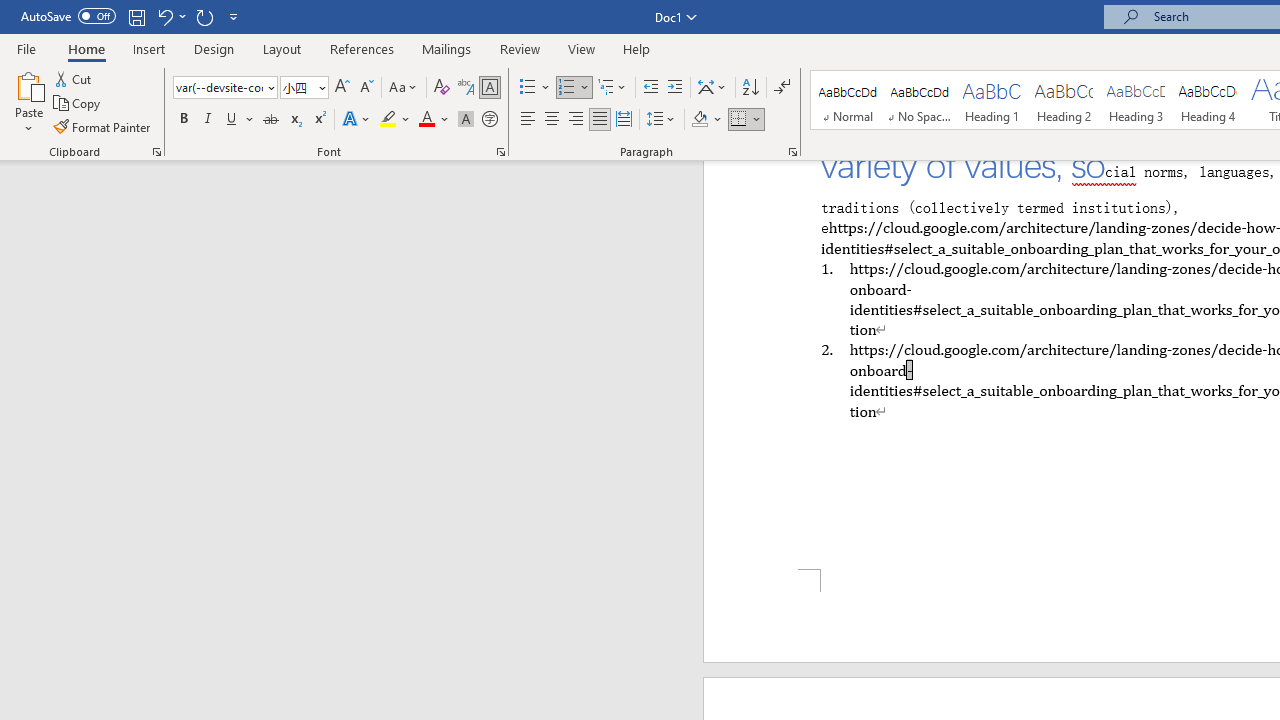 This screenshot has height=720, width=1280. I want to click on References, so click(362, 48).